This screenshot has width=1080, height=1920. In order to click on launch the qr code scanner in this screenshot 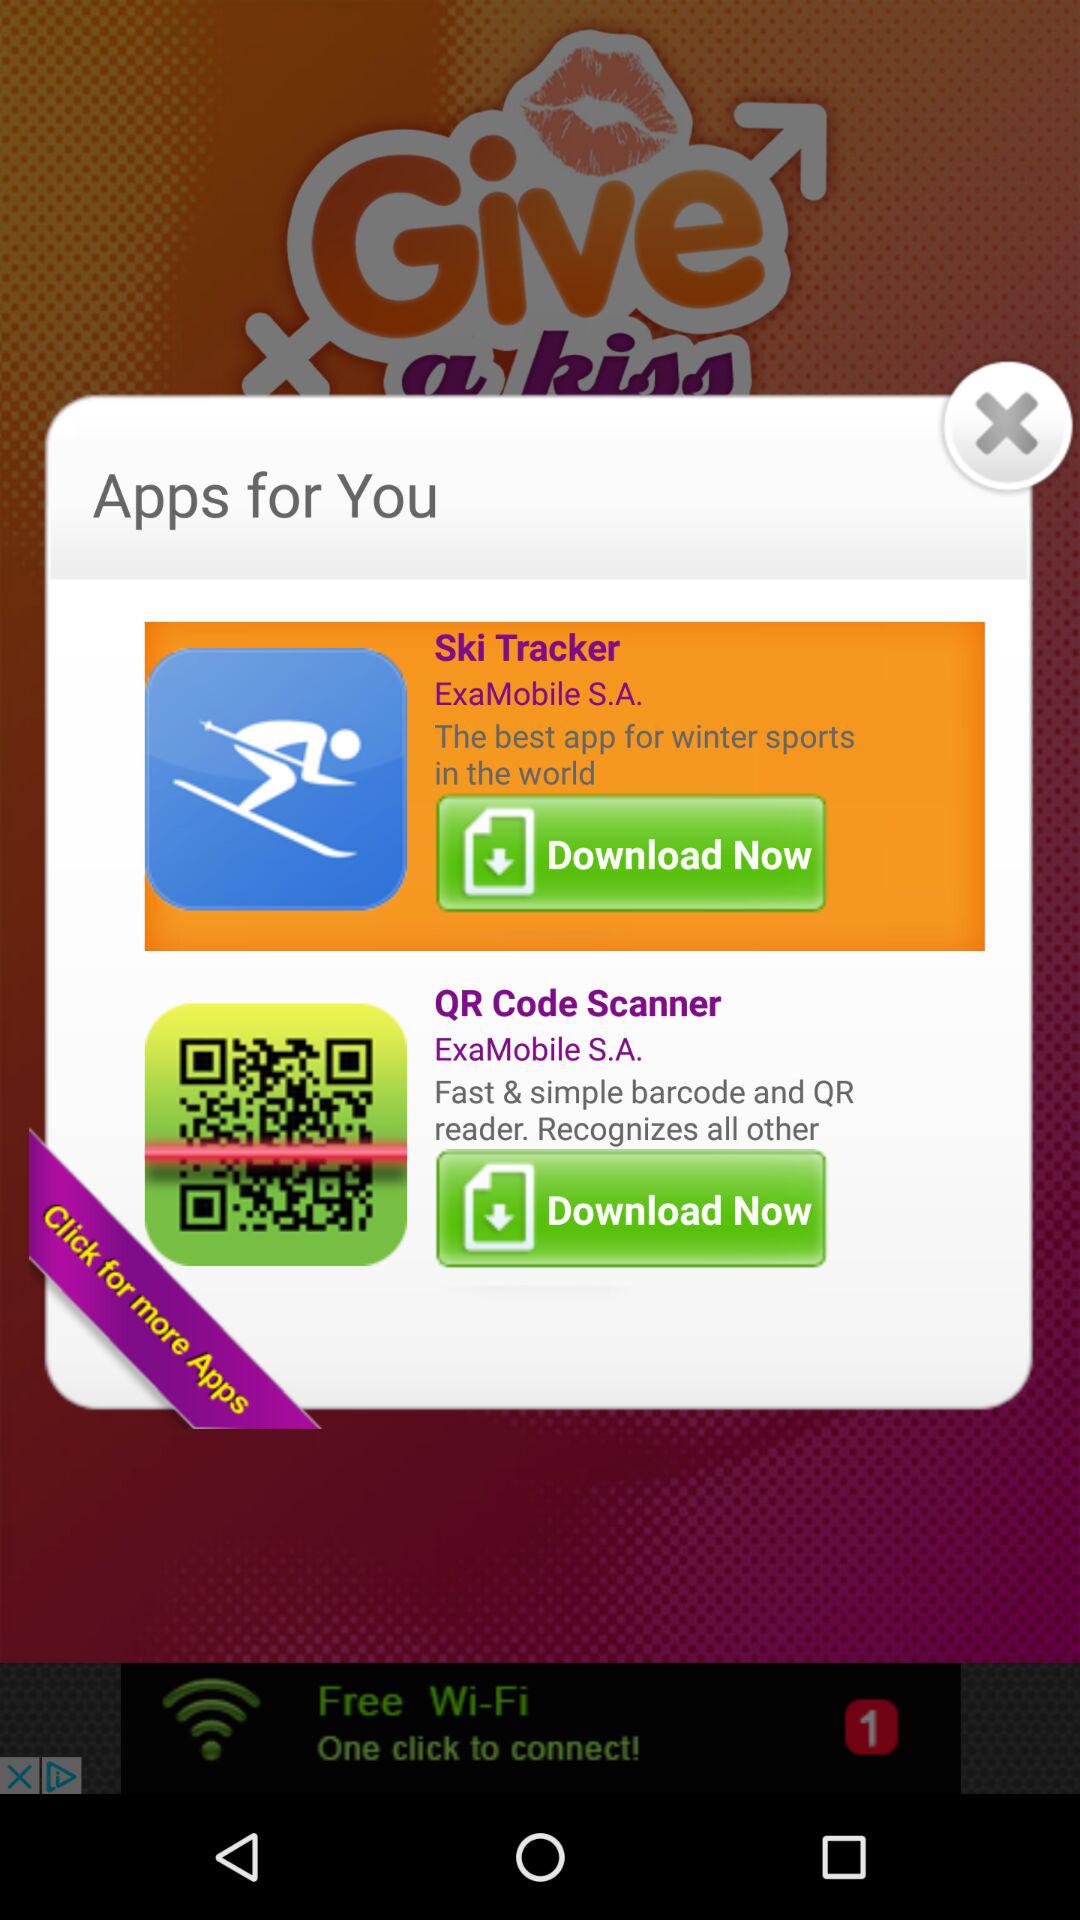, I will do `click(649, 1002)`.